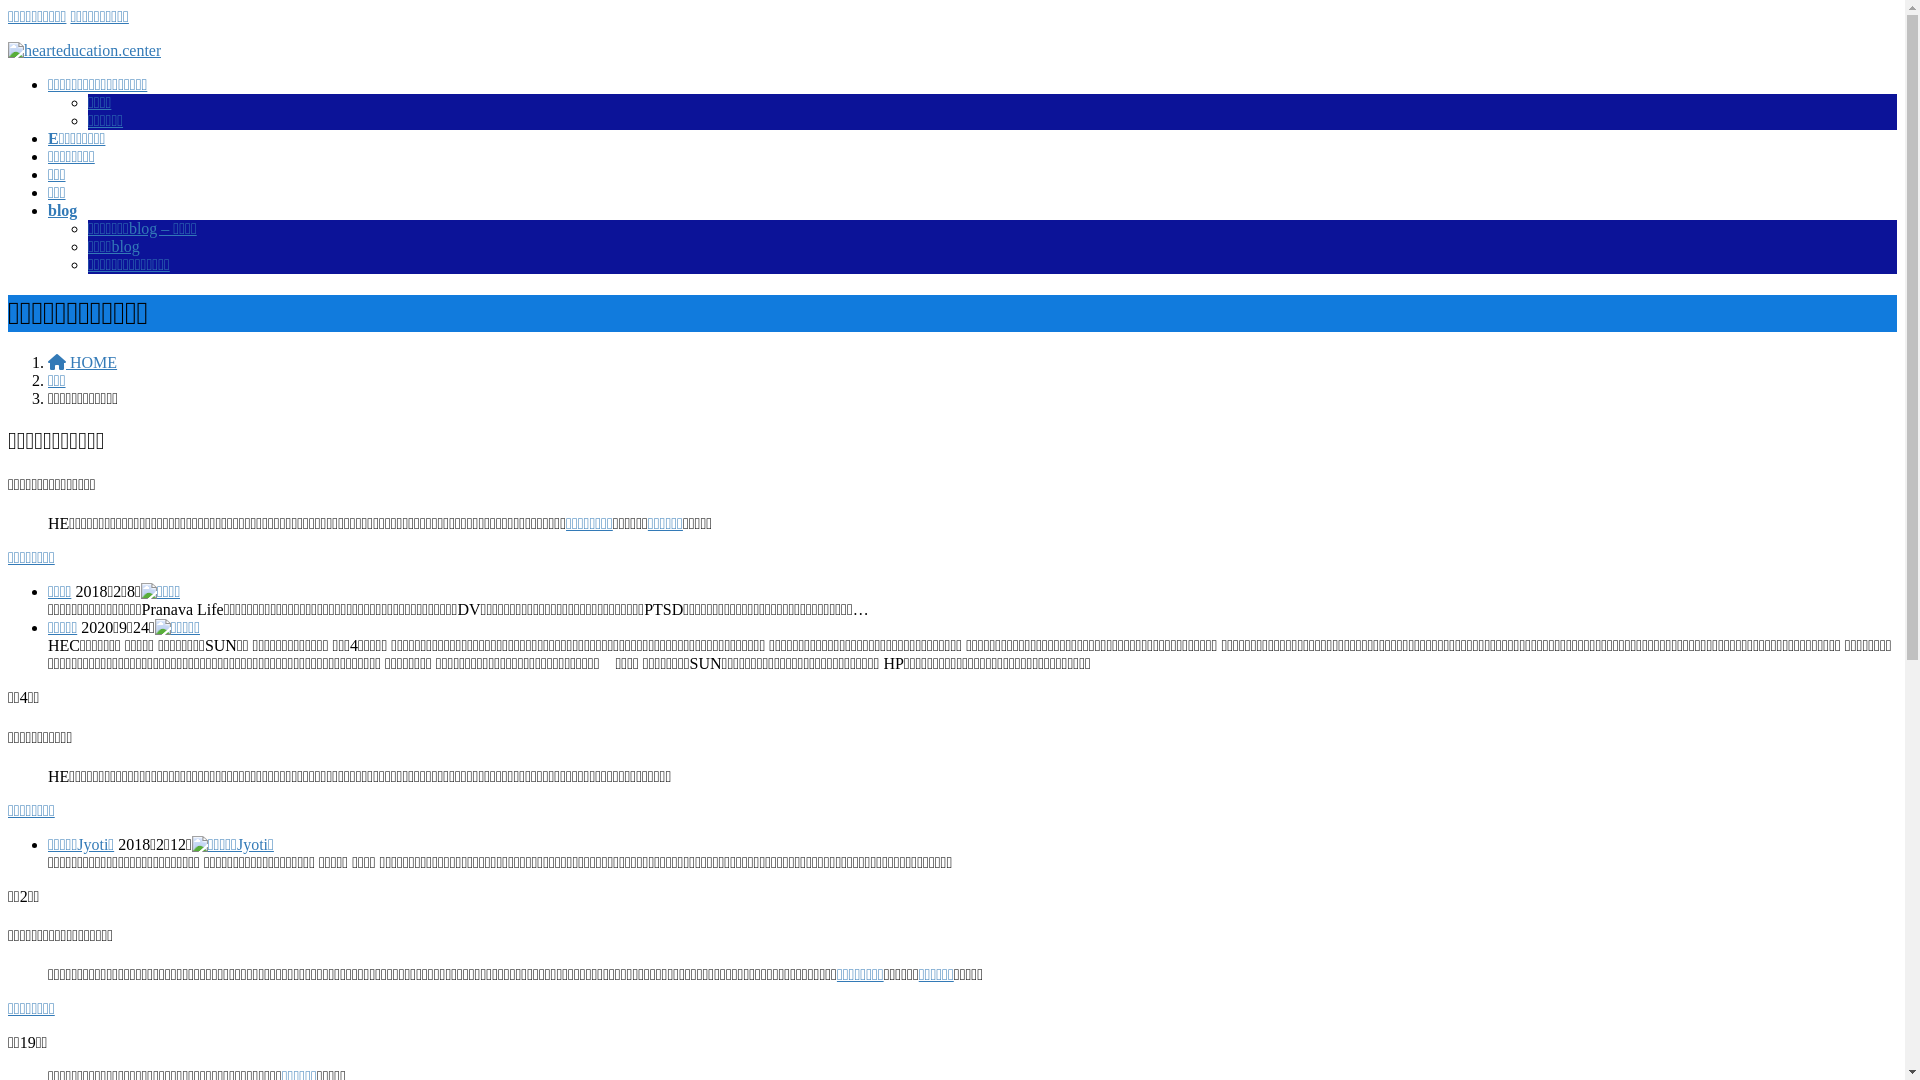 This screenshot has width=1920, height=1080. What do you see at coordinates (62, 210) in the screenshot?
I see `blog` at bounding box center [62, 210].